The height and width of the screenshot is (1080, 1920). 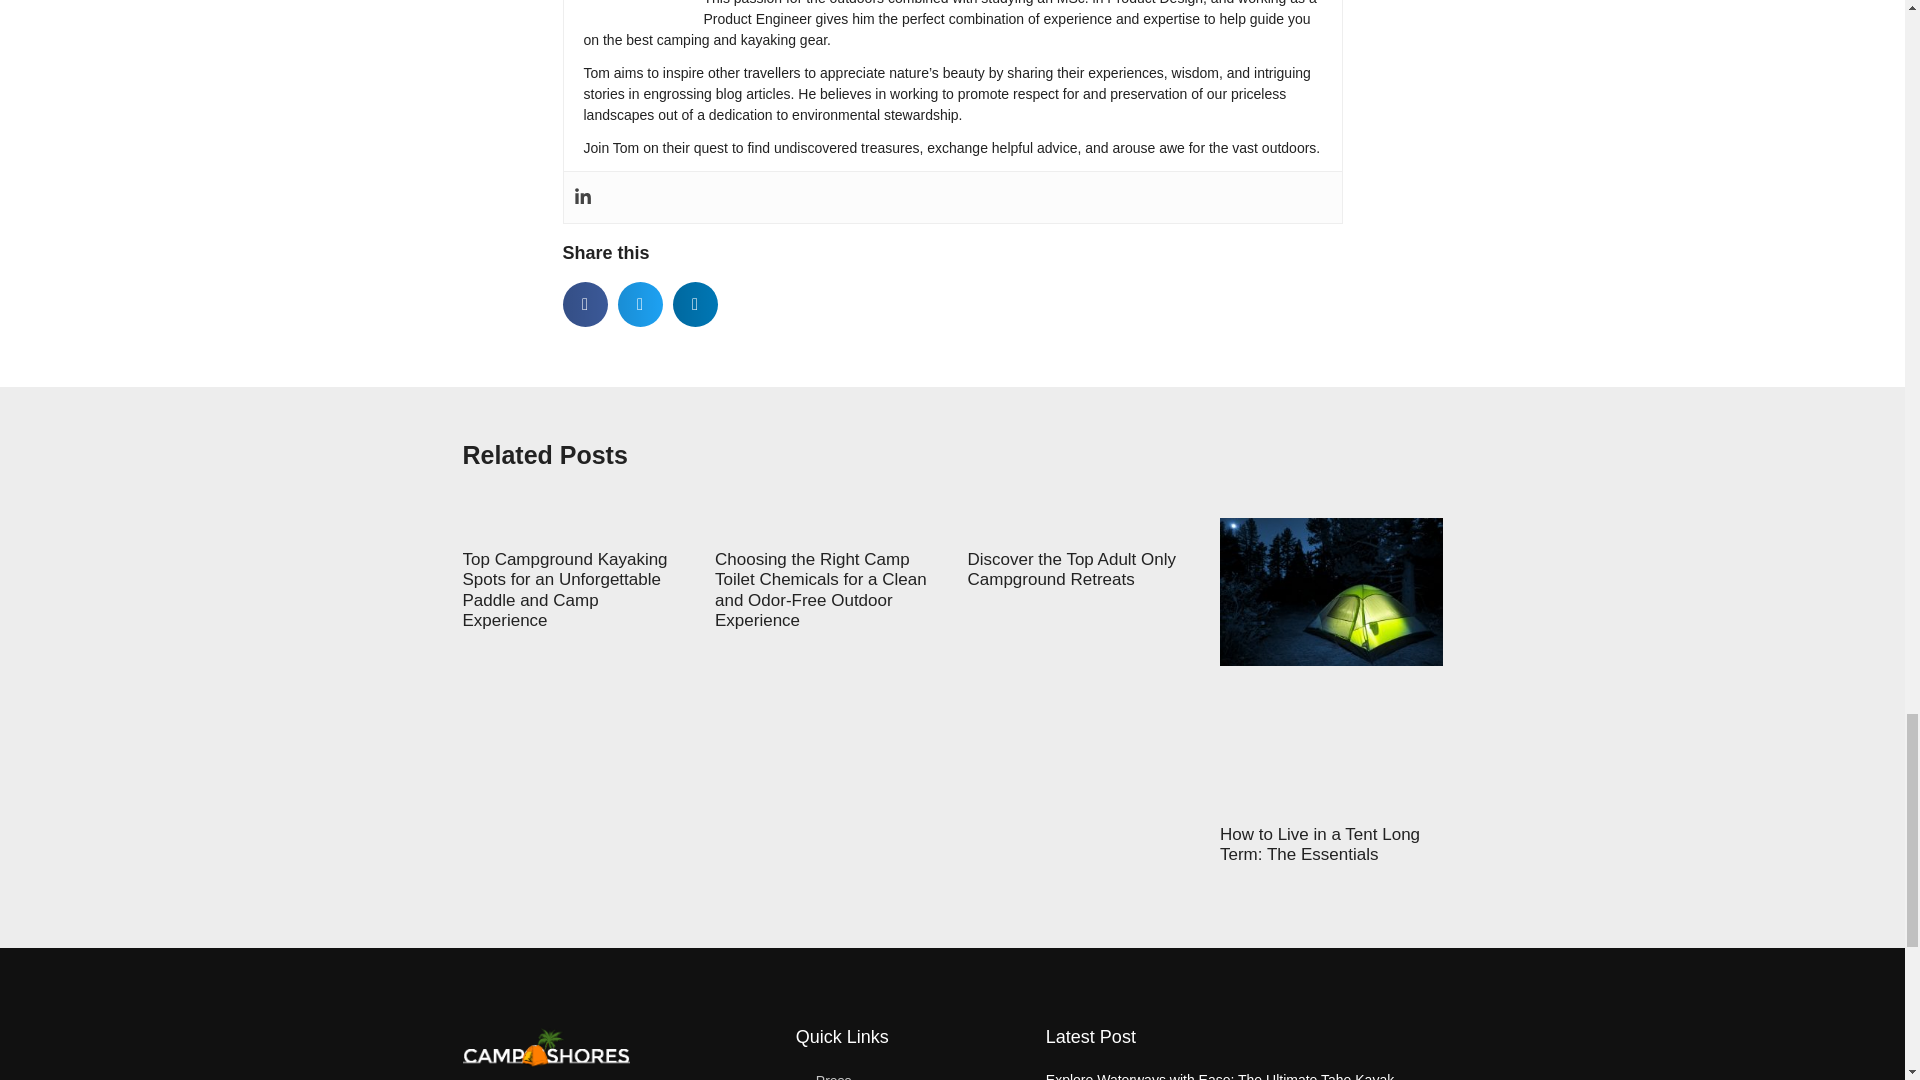 What do you see at coordinates (910, 1072) in the screenshot?
I see `Press` at bounding box center [910, 1072].